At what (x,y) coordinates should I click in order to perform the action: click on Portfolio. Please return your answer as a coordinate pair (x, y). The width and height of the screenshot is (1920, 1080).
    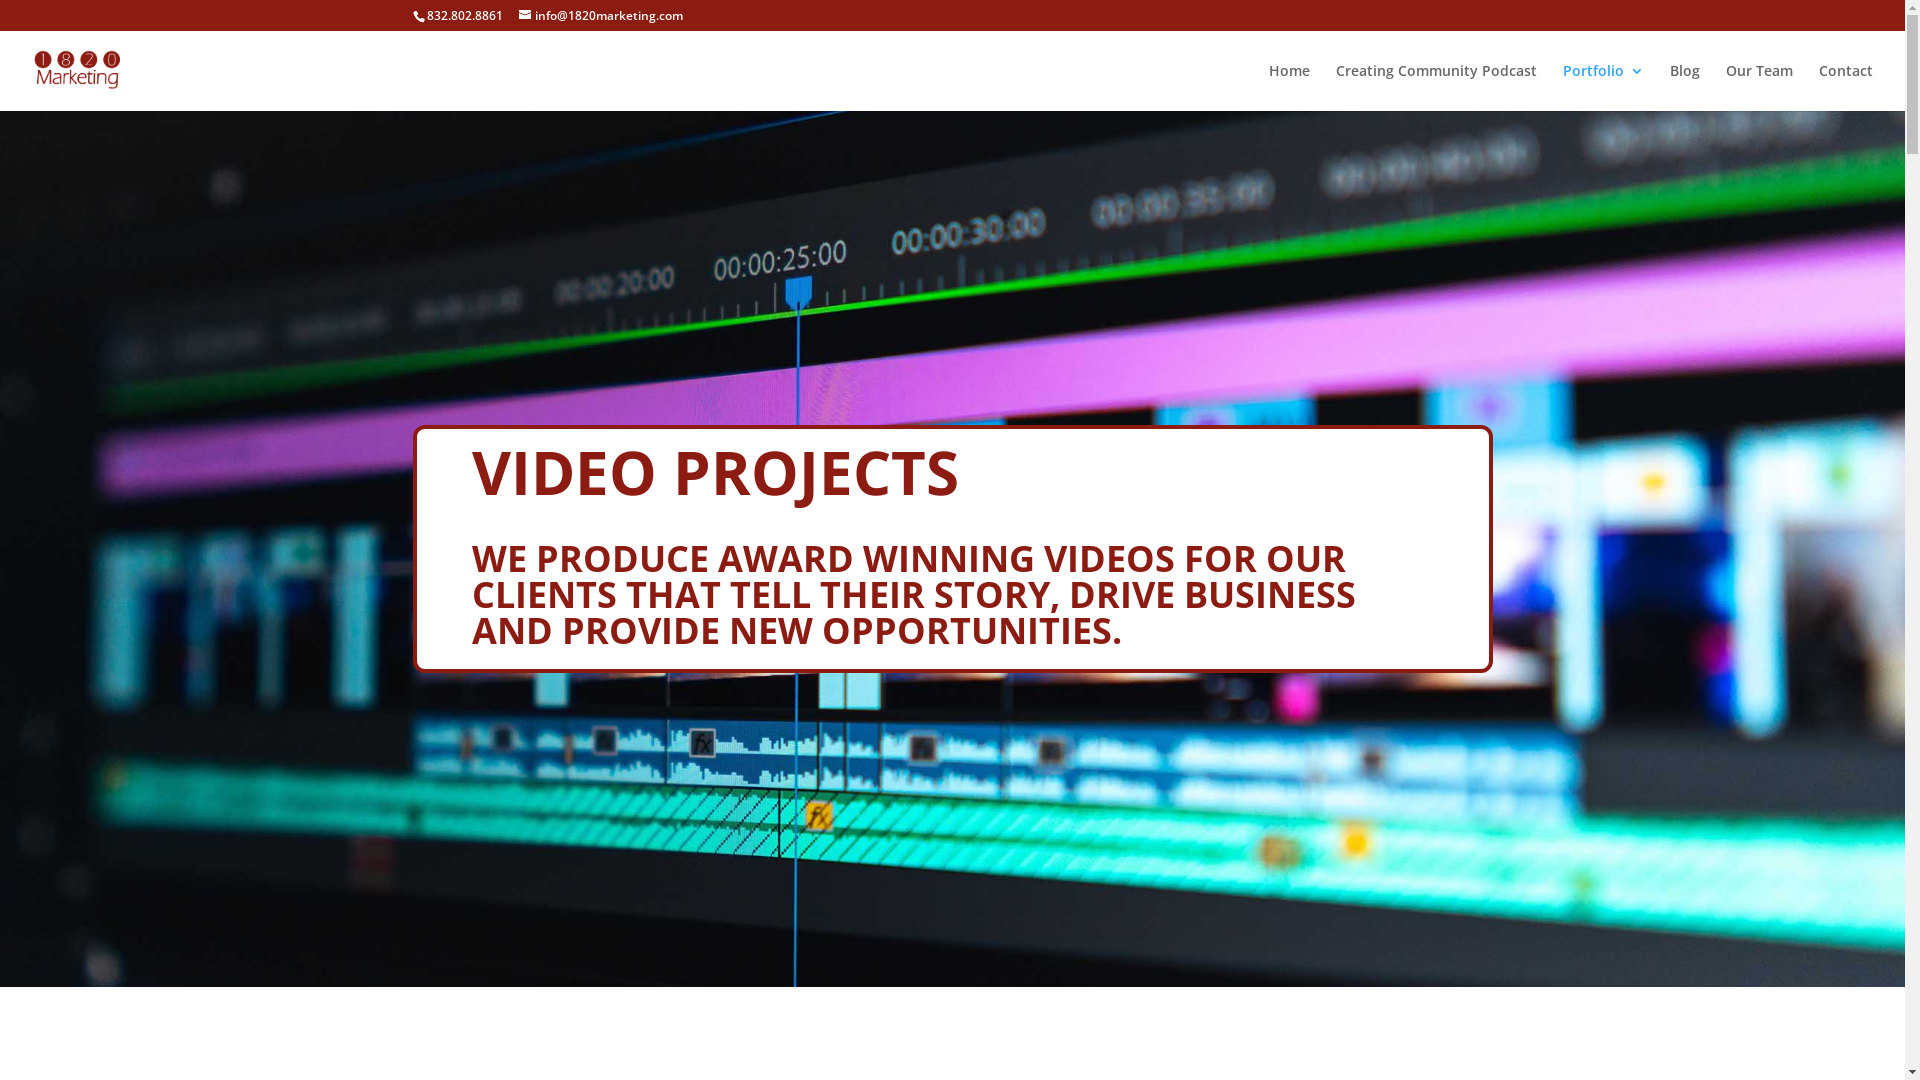
    Looking at the image, I should click on (1604, 88).